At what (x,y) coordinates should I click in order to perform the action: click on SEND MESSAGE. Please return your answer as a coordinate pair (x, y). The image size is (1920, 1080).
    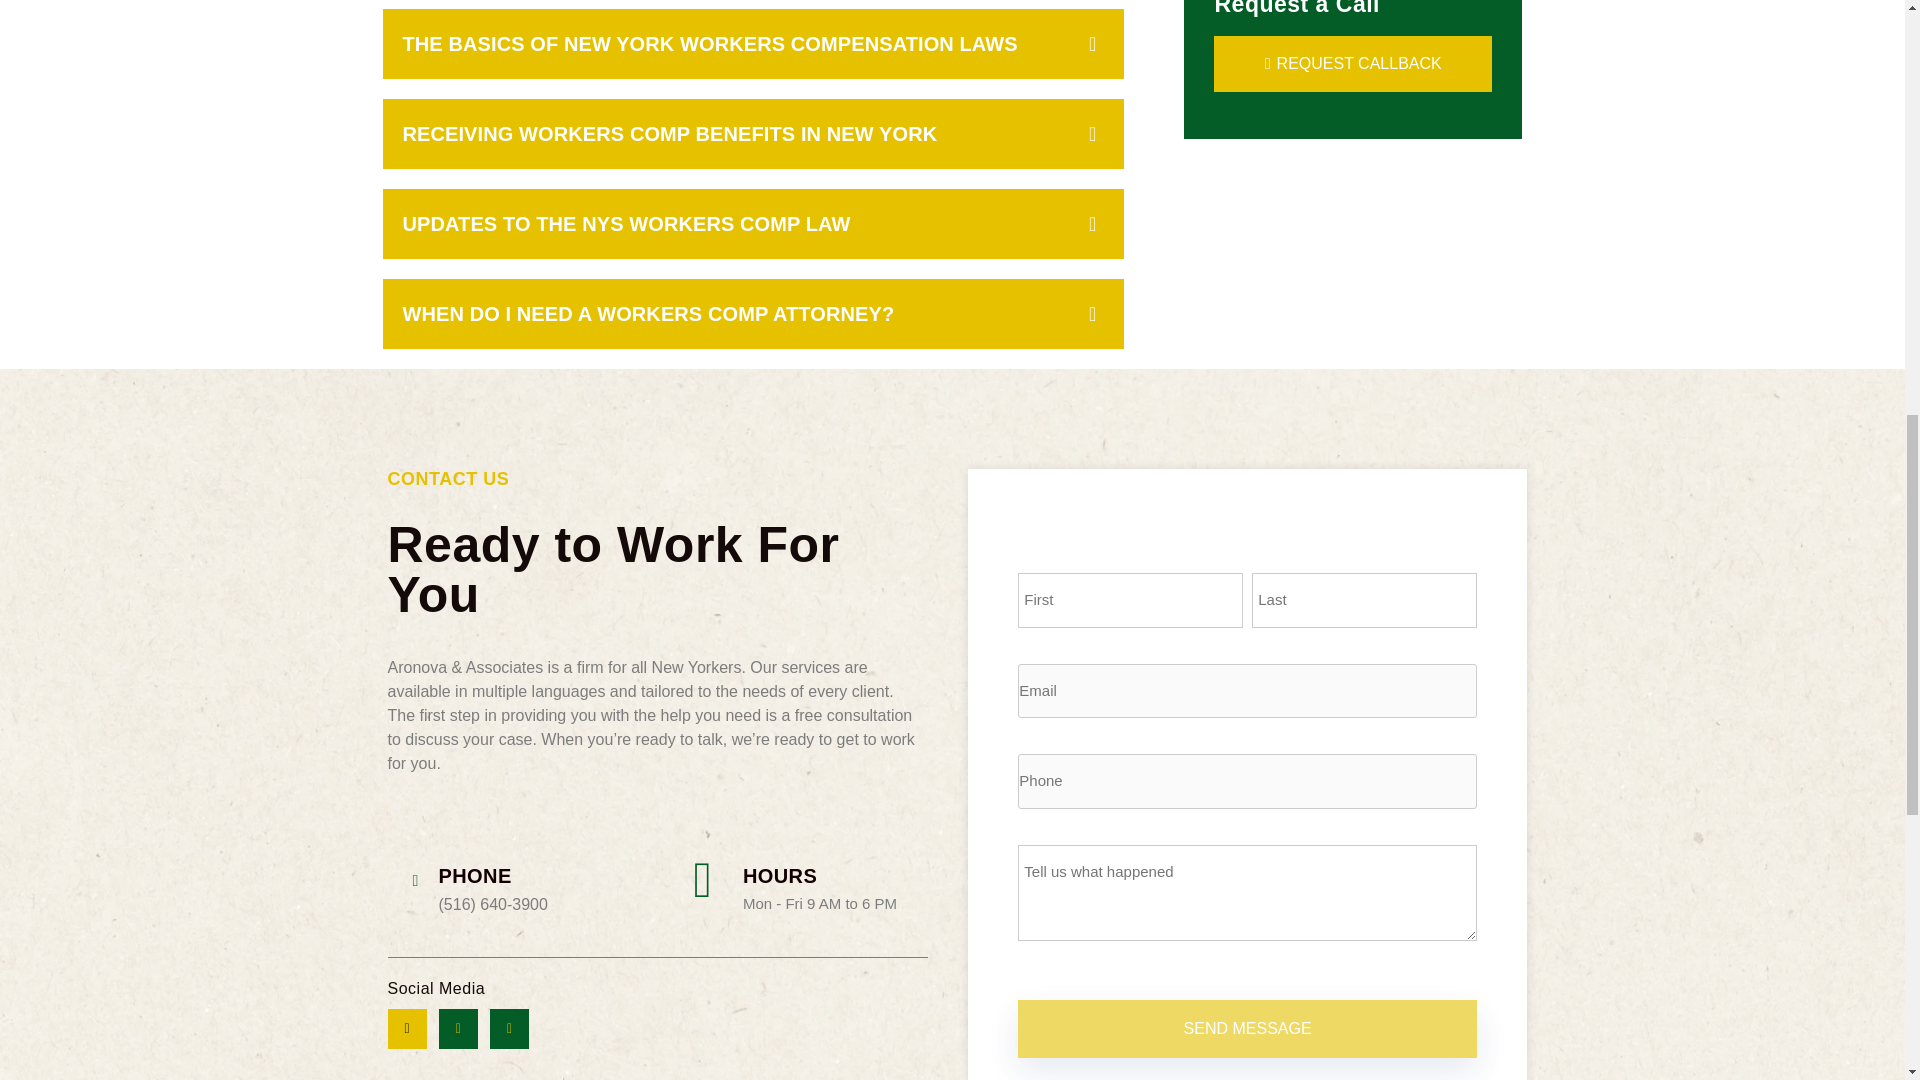
    Looking at the image, I should click on (1246, 1029).